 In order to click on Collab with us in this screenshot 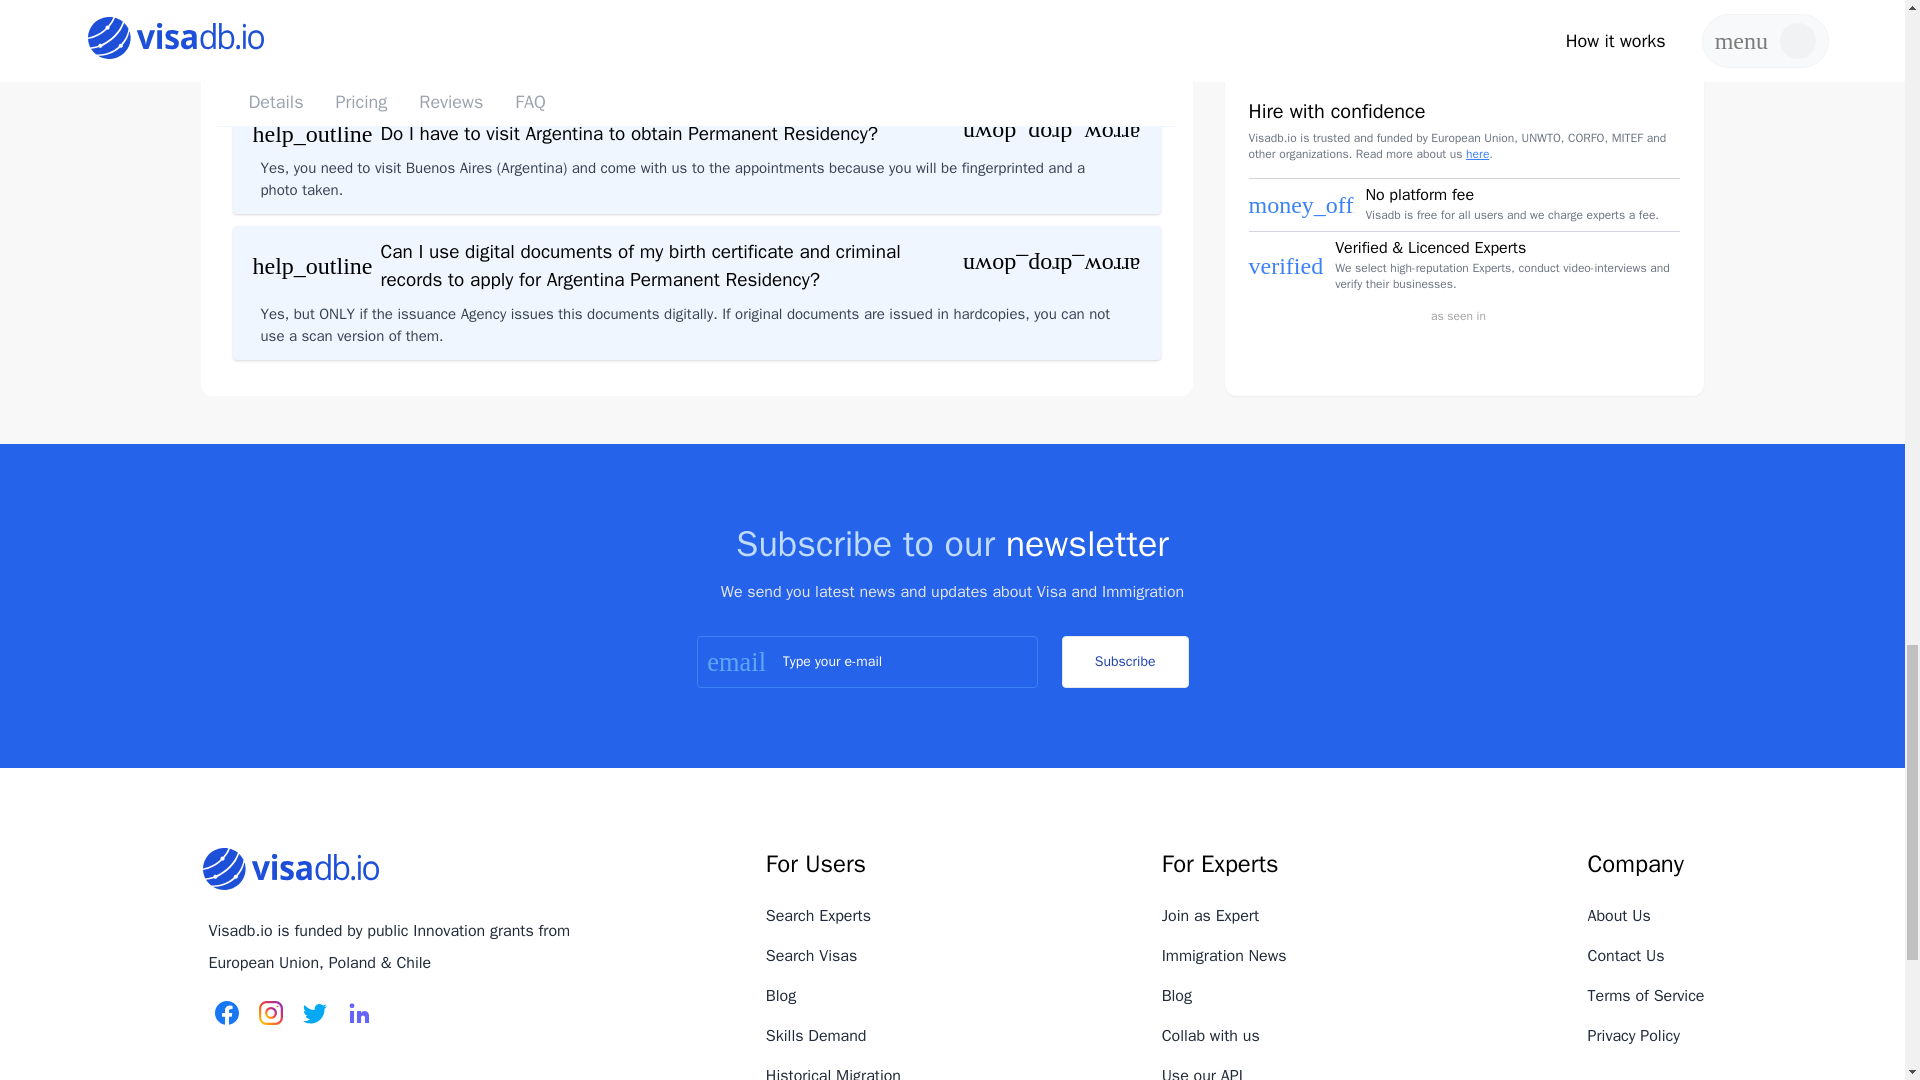, I will do `click(1210, 1036)`.